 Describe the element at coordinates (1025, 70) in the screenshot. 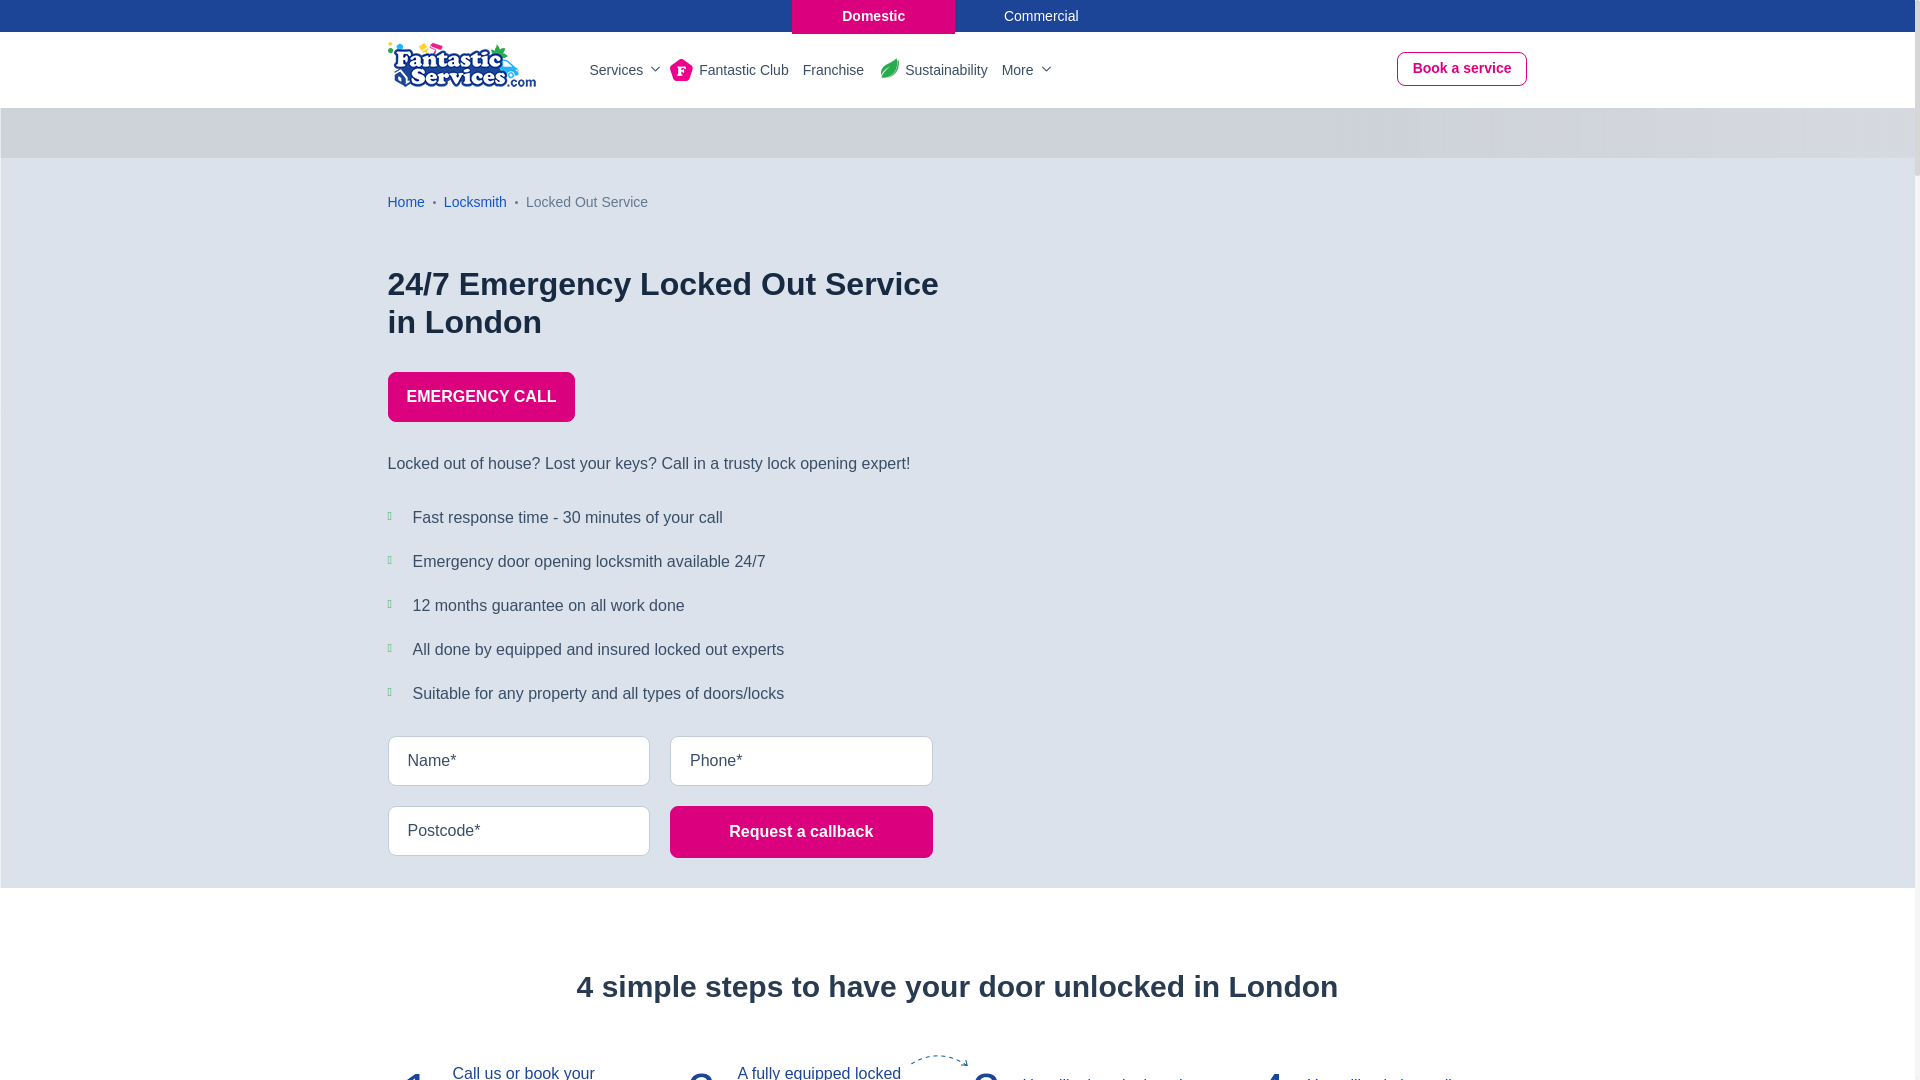

I see `More` at that location.